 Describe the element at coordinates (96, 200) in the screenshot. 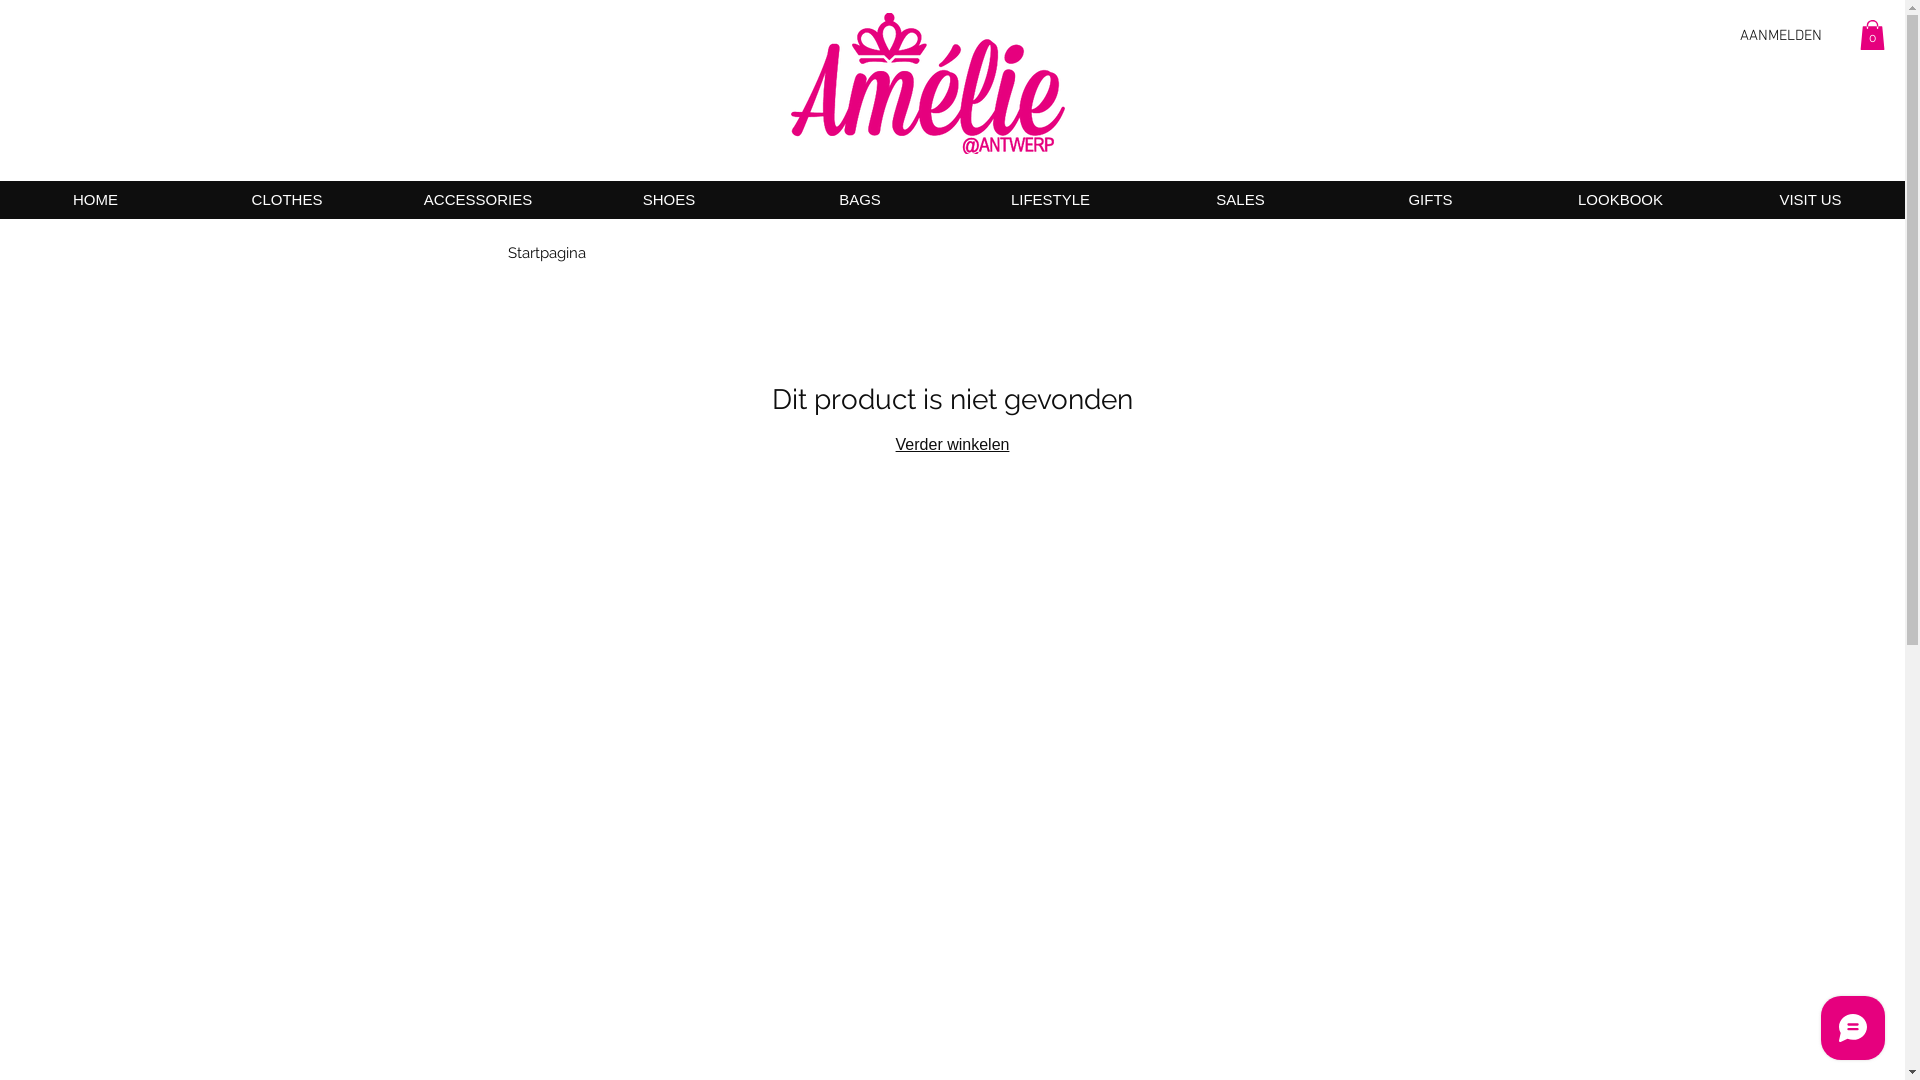

I see `HOME` at that location.